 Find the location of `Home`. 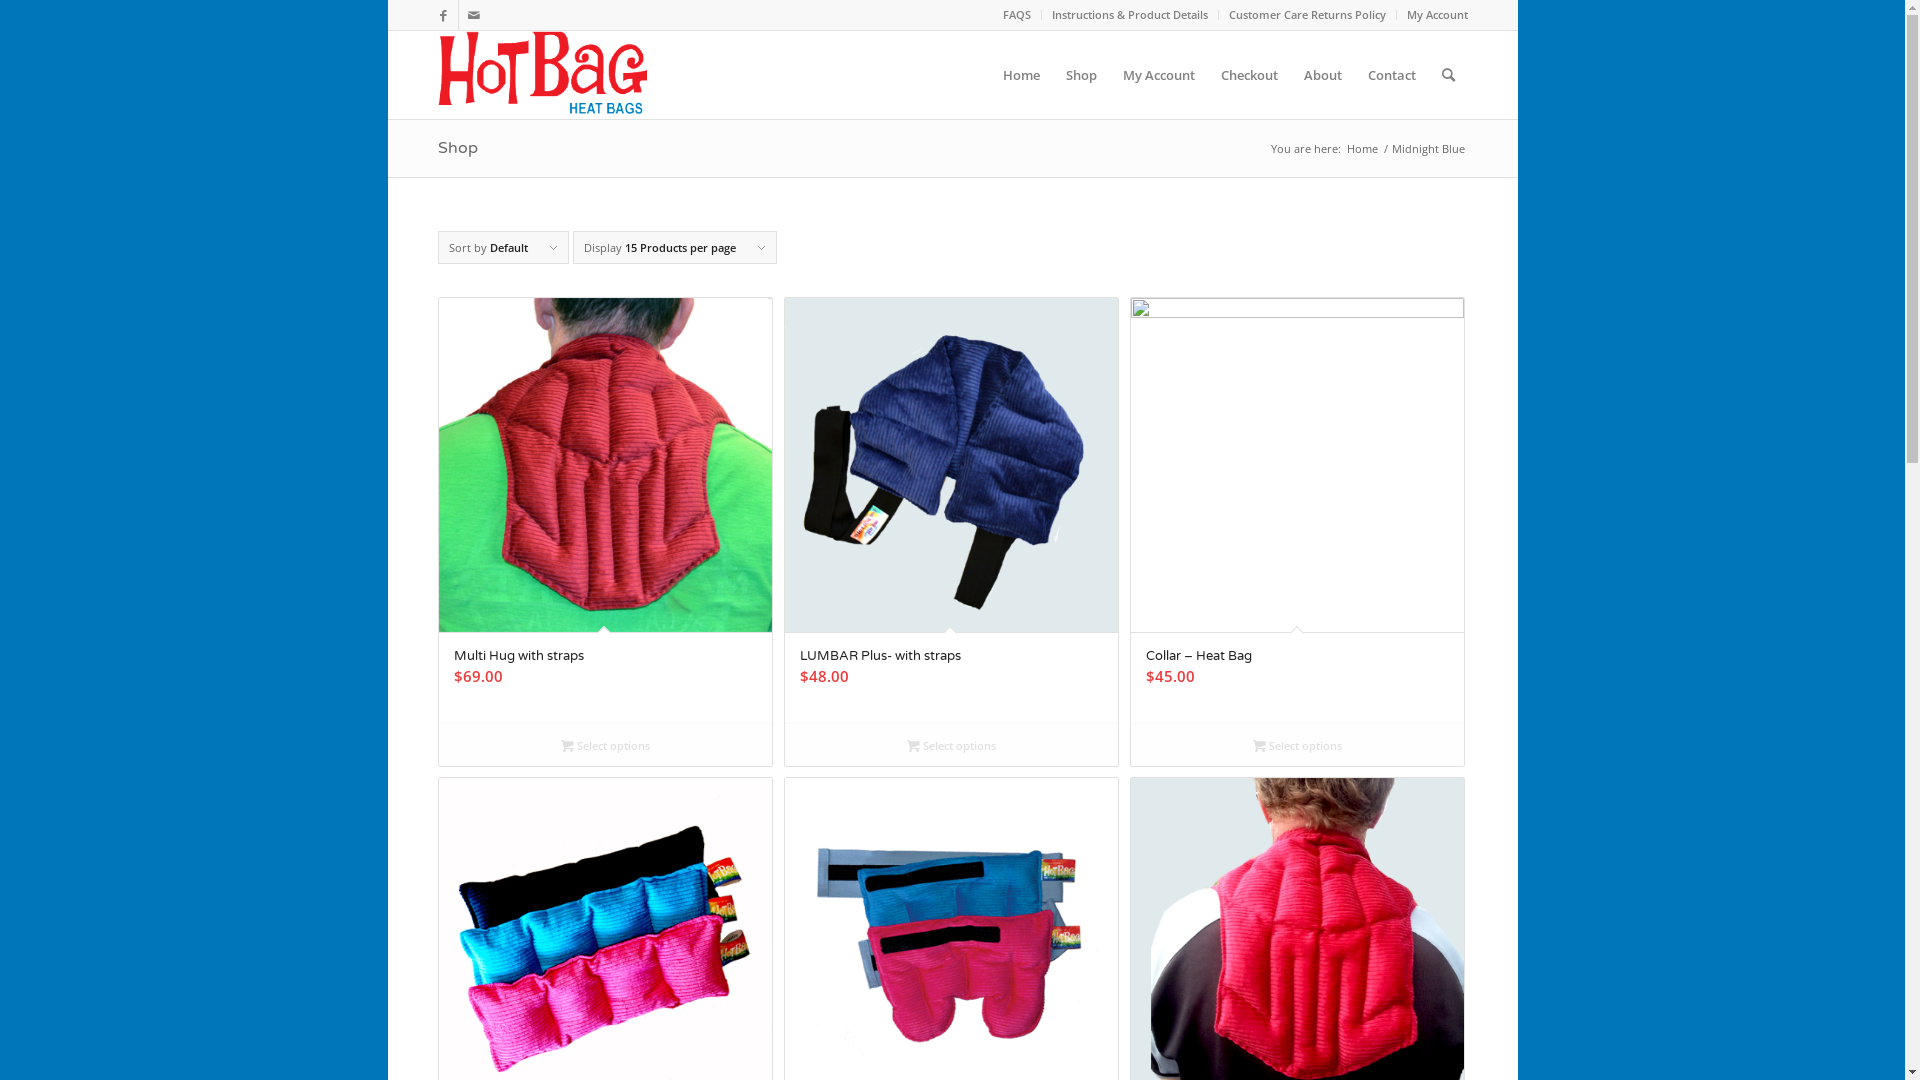

Home is located at coordinates (1362, 148).